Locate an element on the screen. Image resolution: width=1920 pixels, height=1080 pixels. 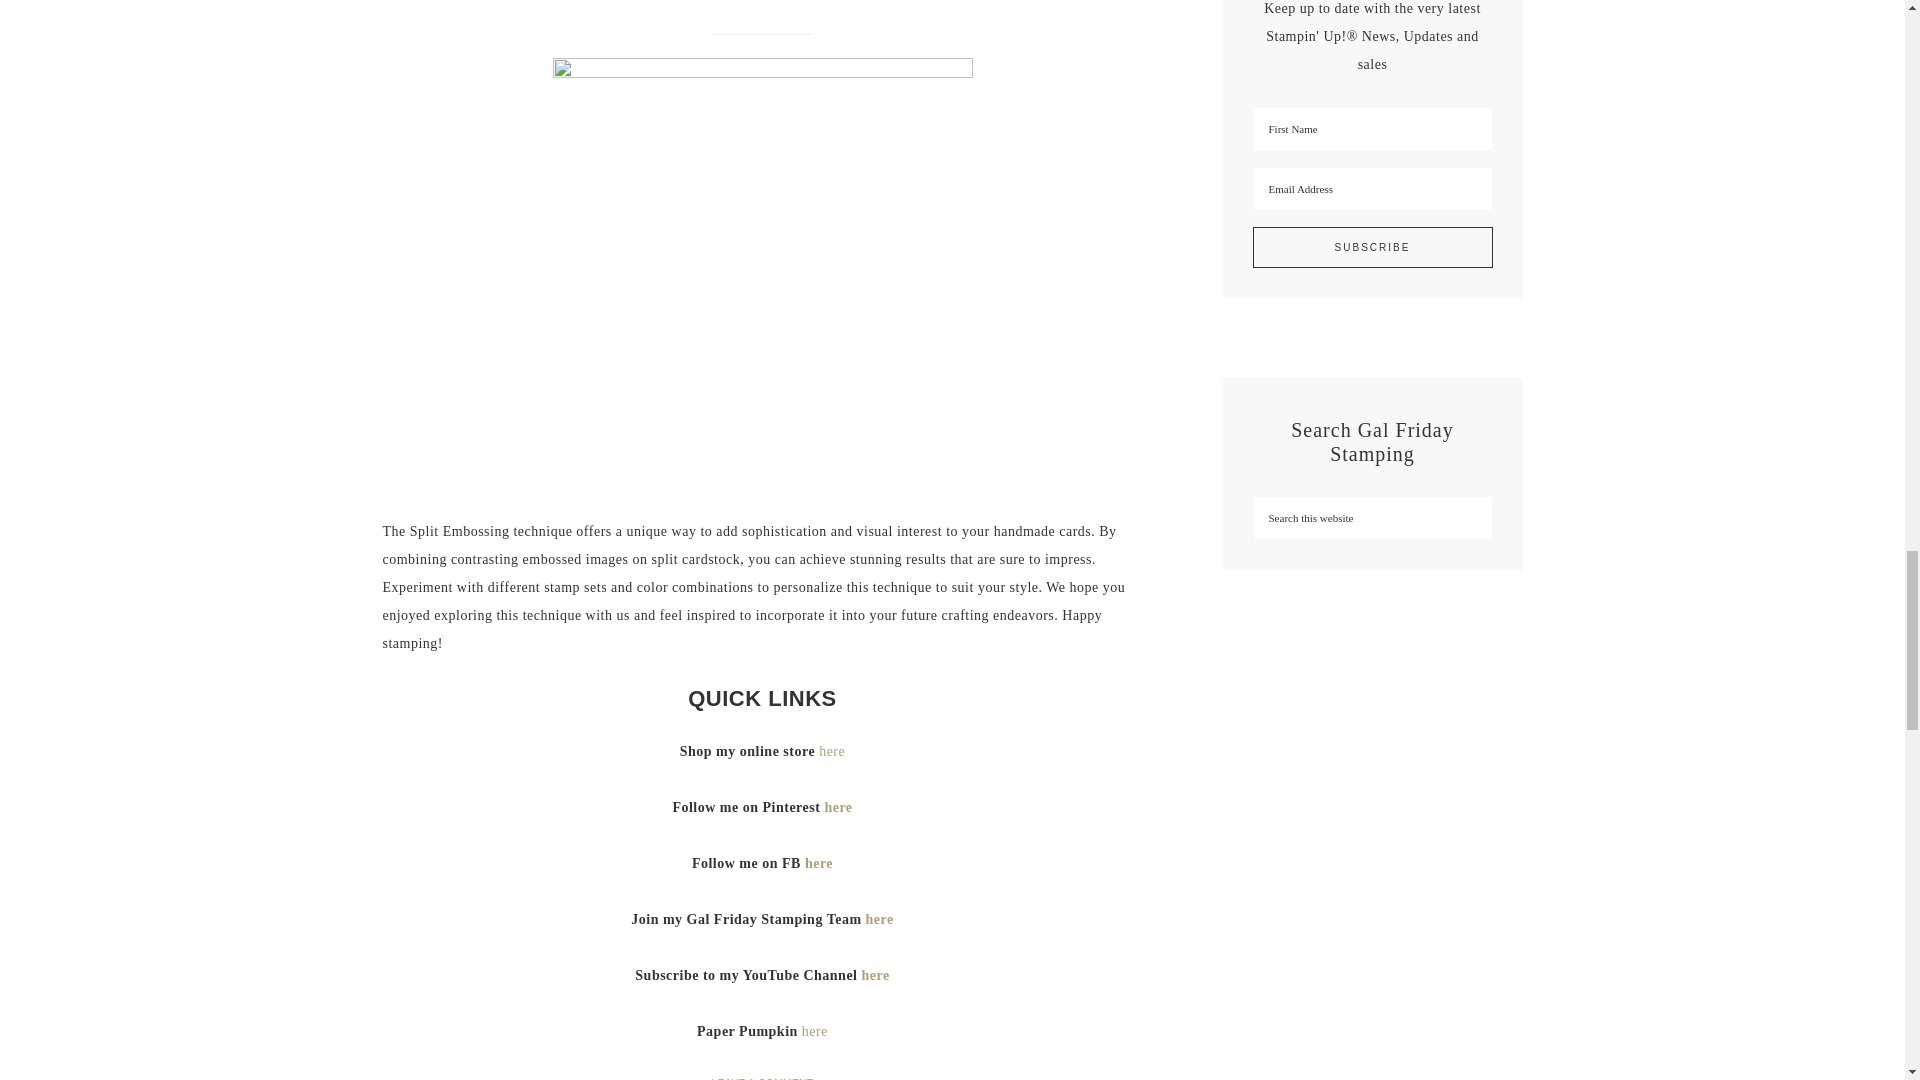
here is located at coordinates (880, 918).